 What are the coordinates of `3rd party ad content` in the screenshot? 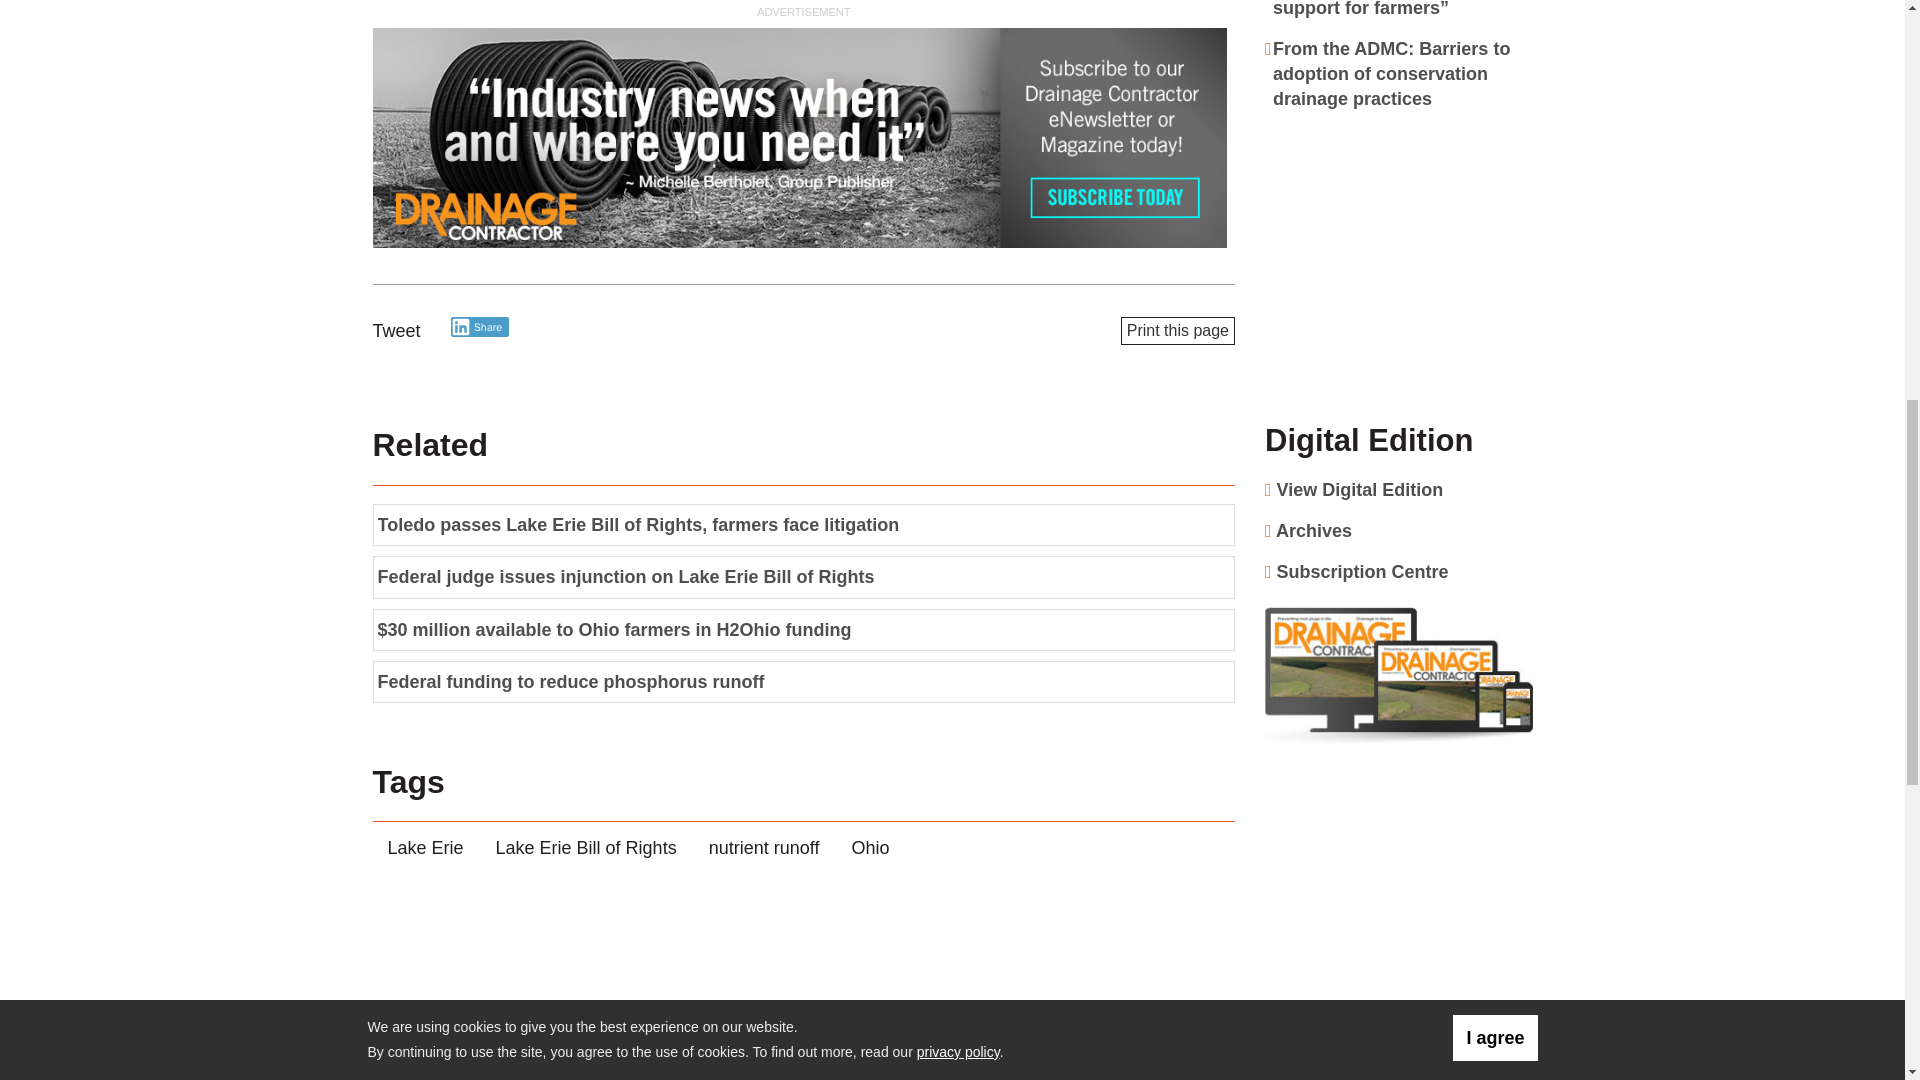 It's located at (1399, 254).